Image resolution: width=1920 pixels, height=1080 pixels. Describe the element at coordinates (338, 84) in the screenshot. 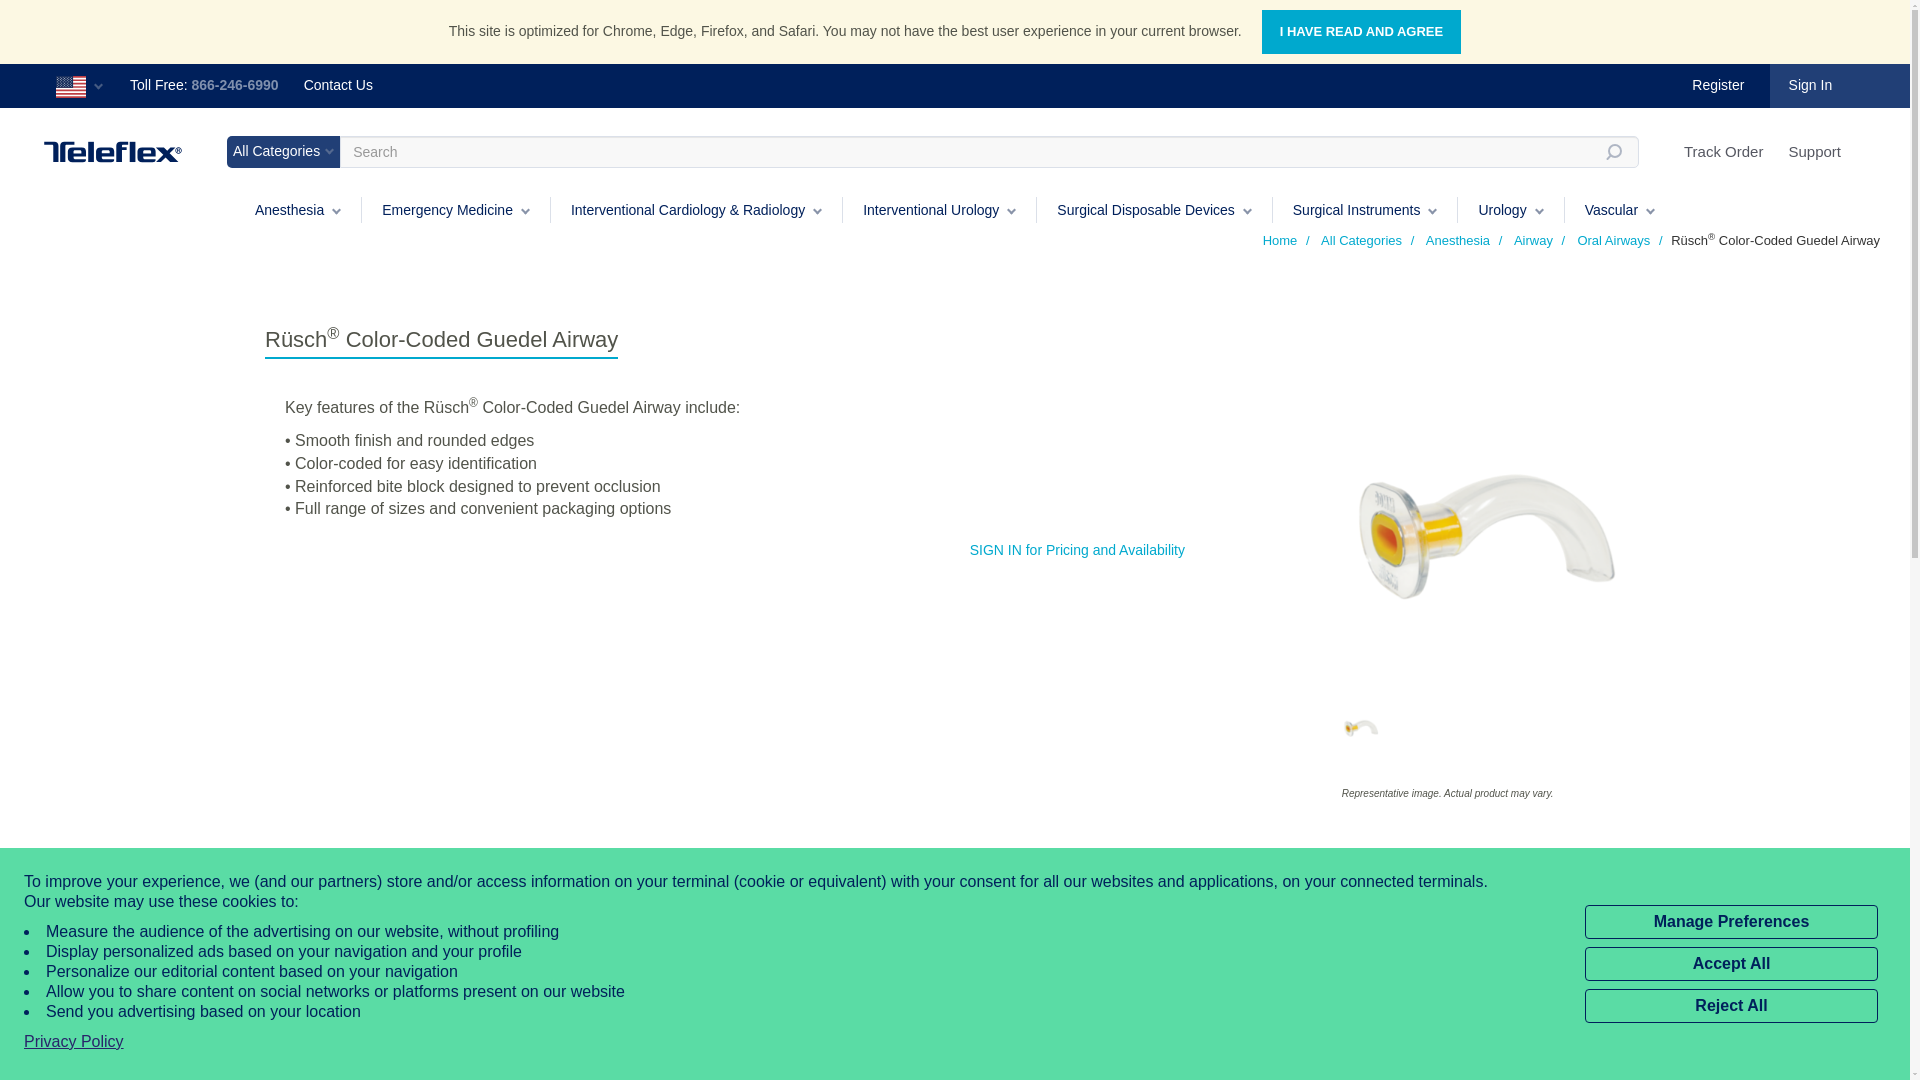

I see `Contact Us` at that location.